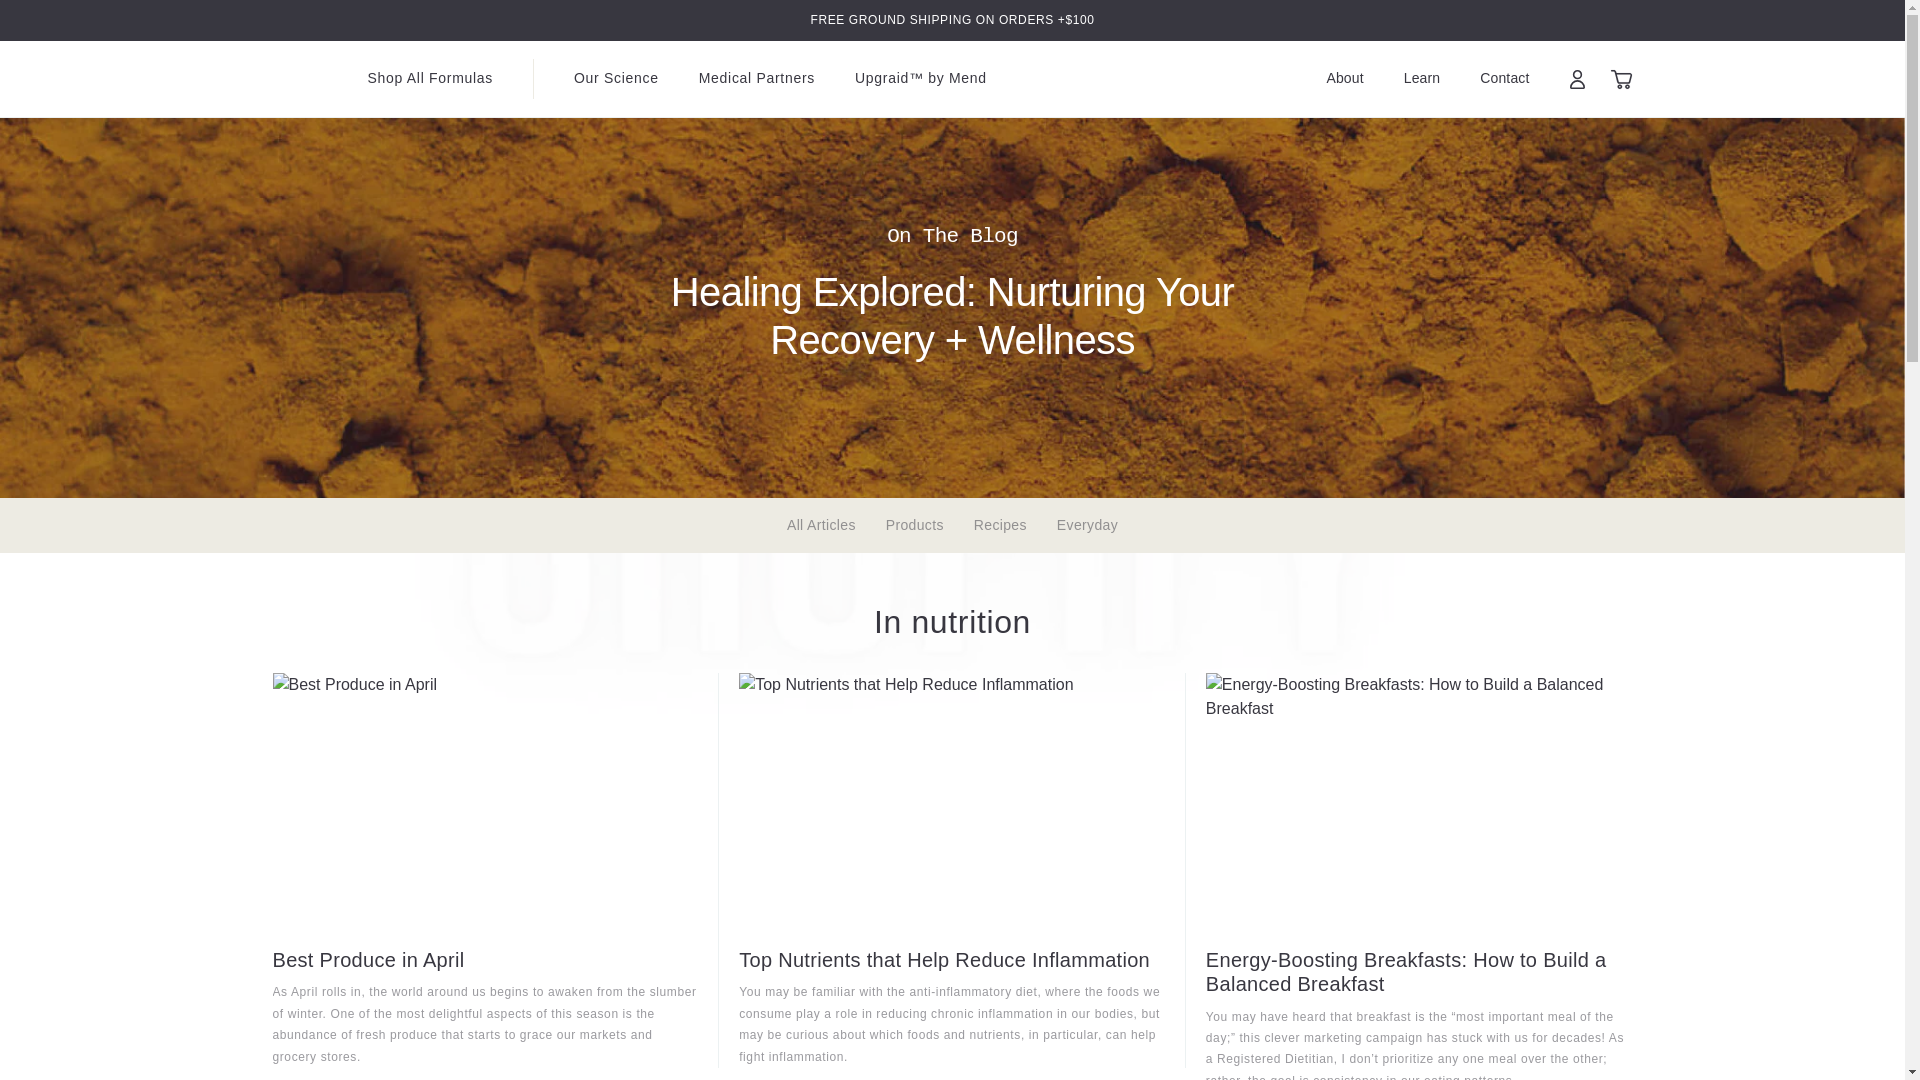  What do you see at coordinates (1504, 78) in the screenshot?
I see `Contact` at bounding box center [1504, 78].